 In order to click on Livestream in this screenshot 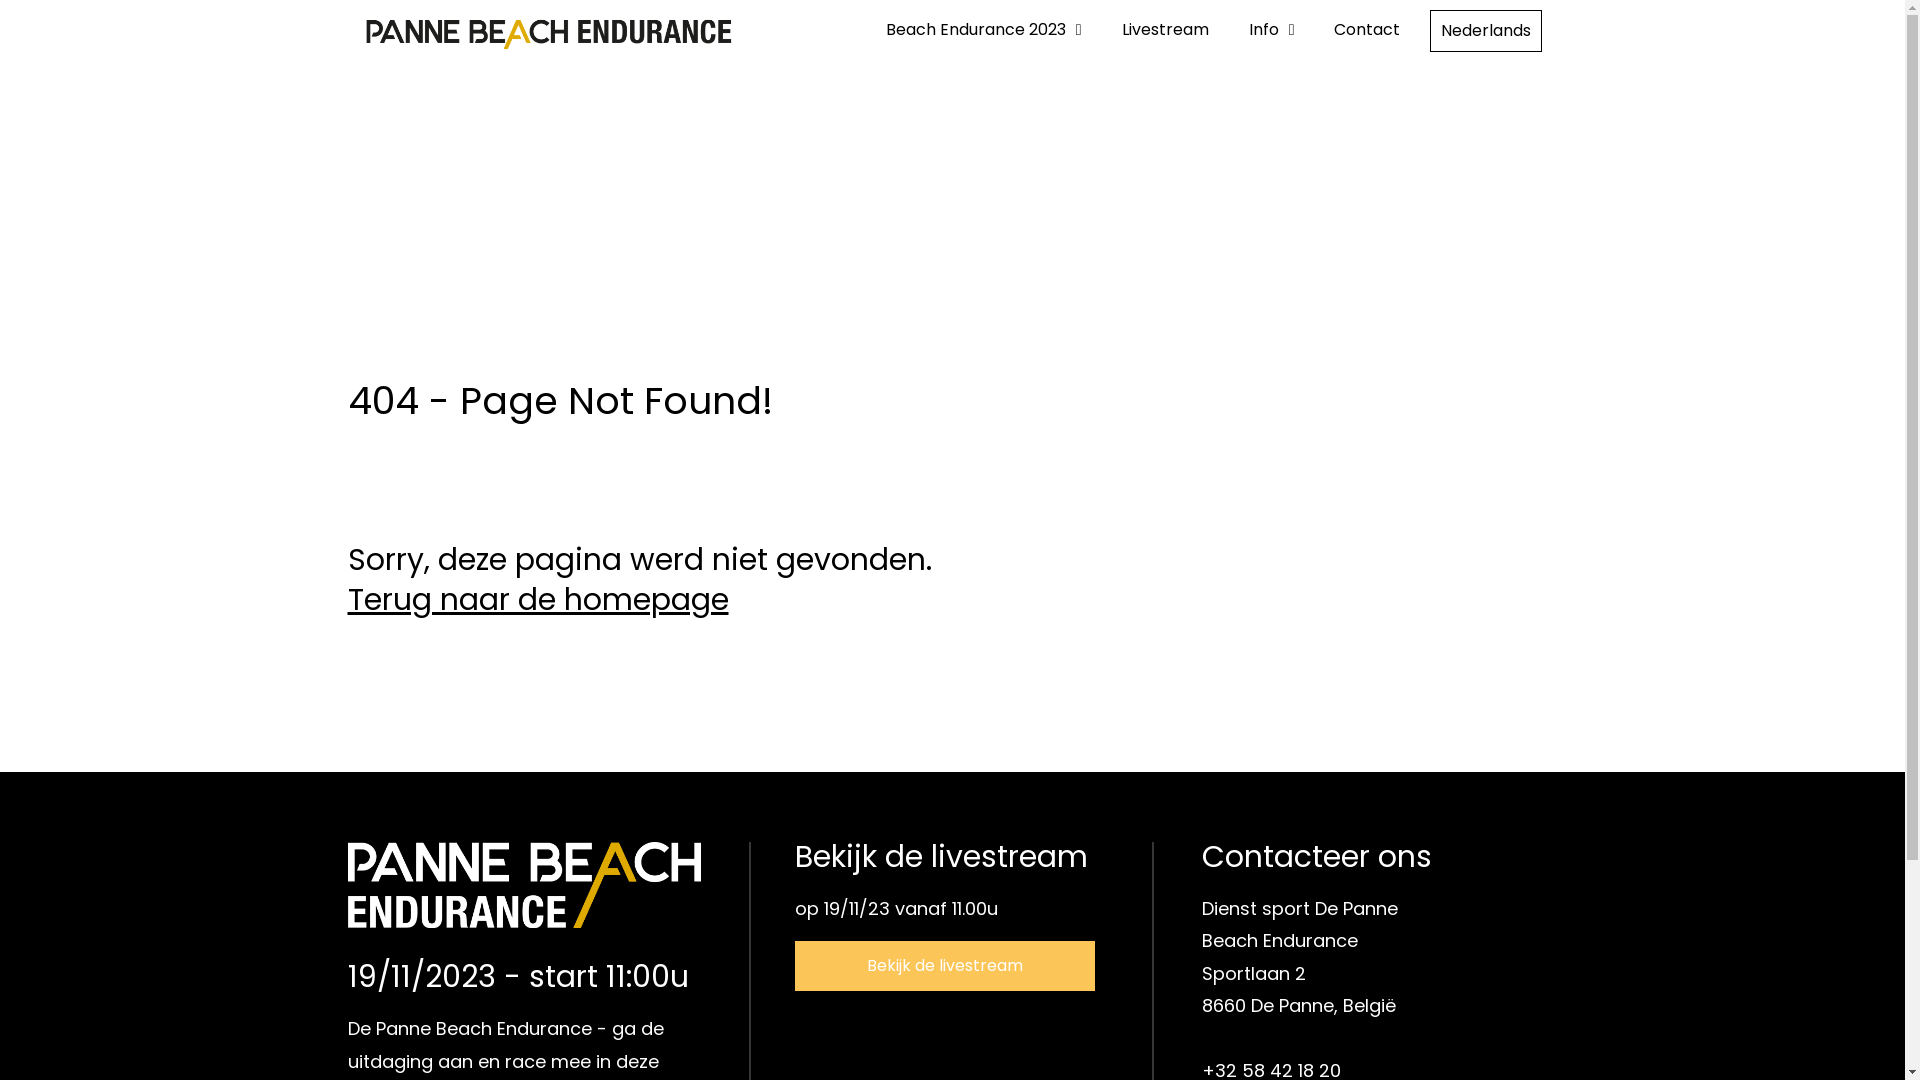, I will do `click(1166, 30)`.